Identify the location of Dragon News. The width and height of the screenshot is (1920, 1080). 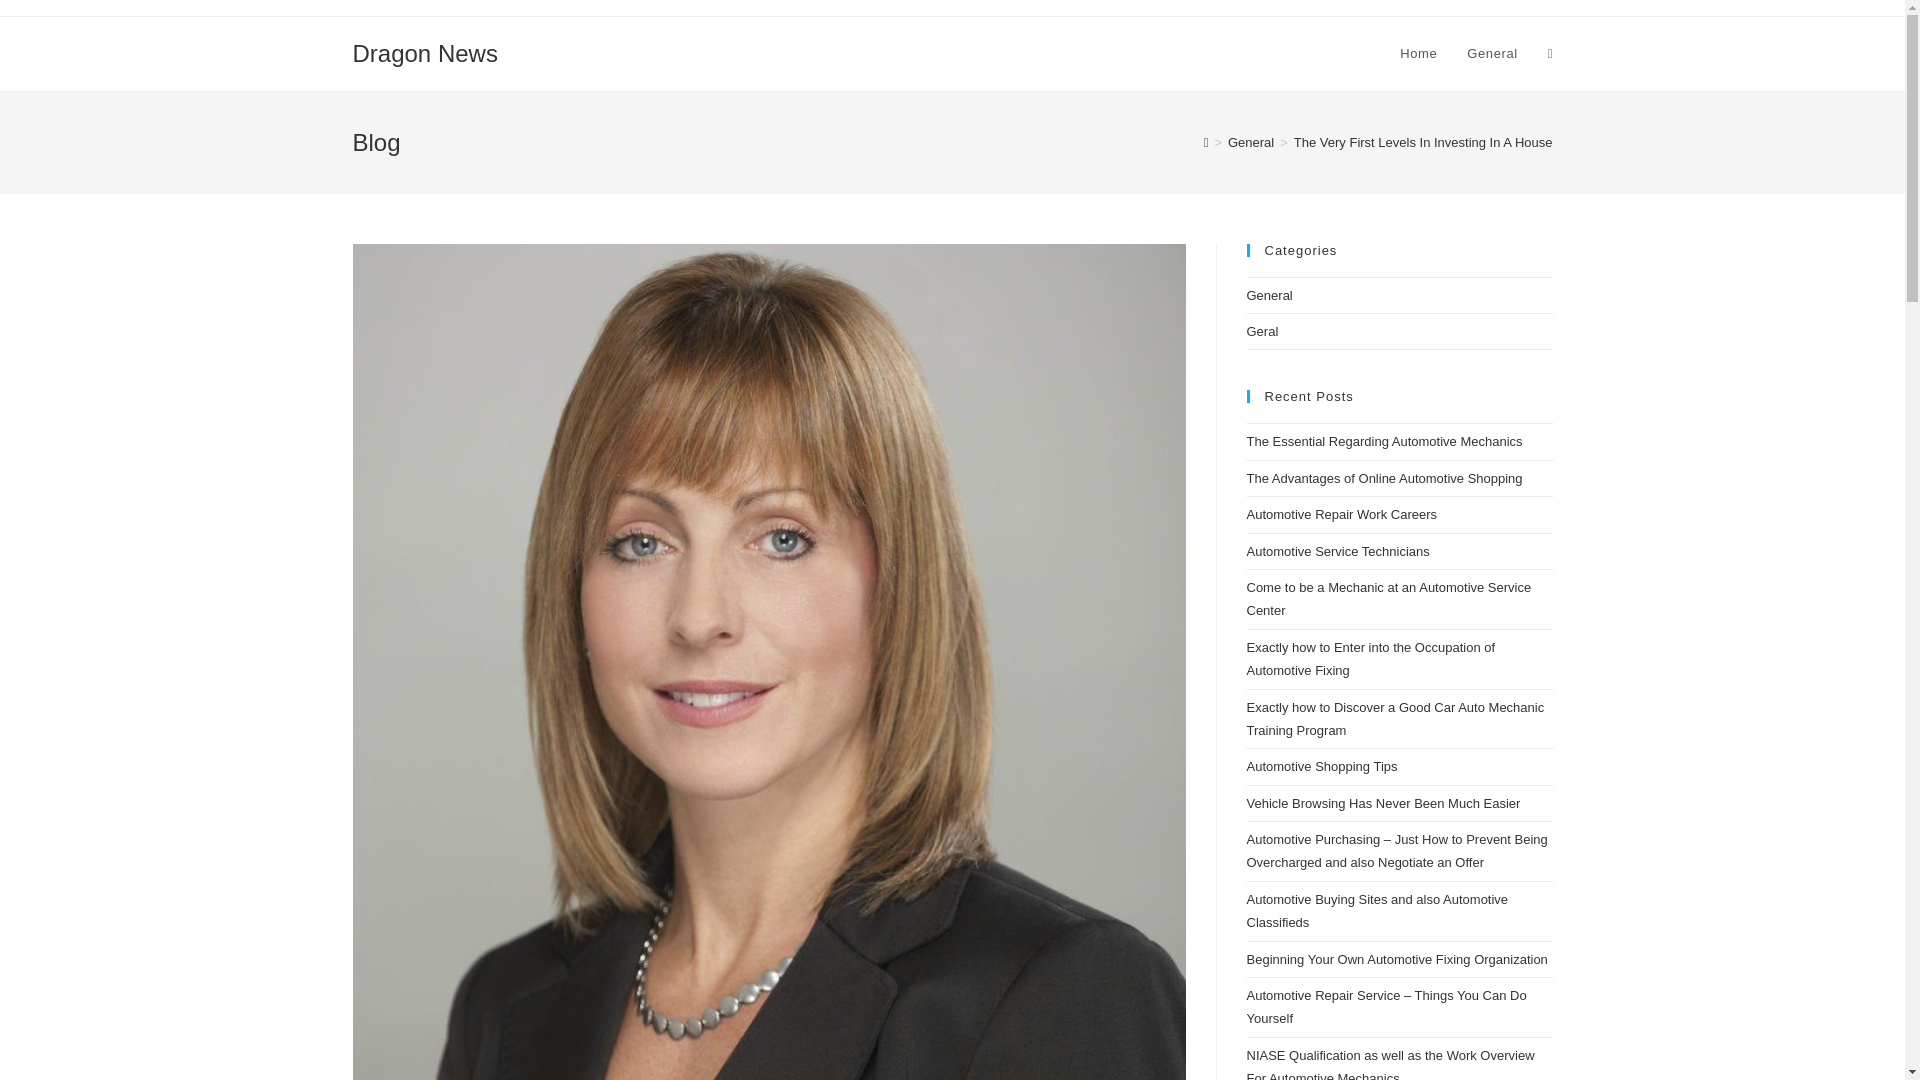
(424, 52).